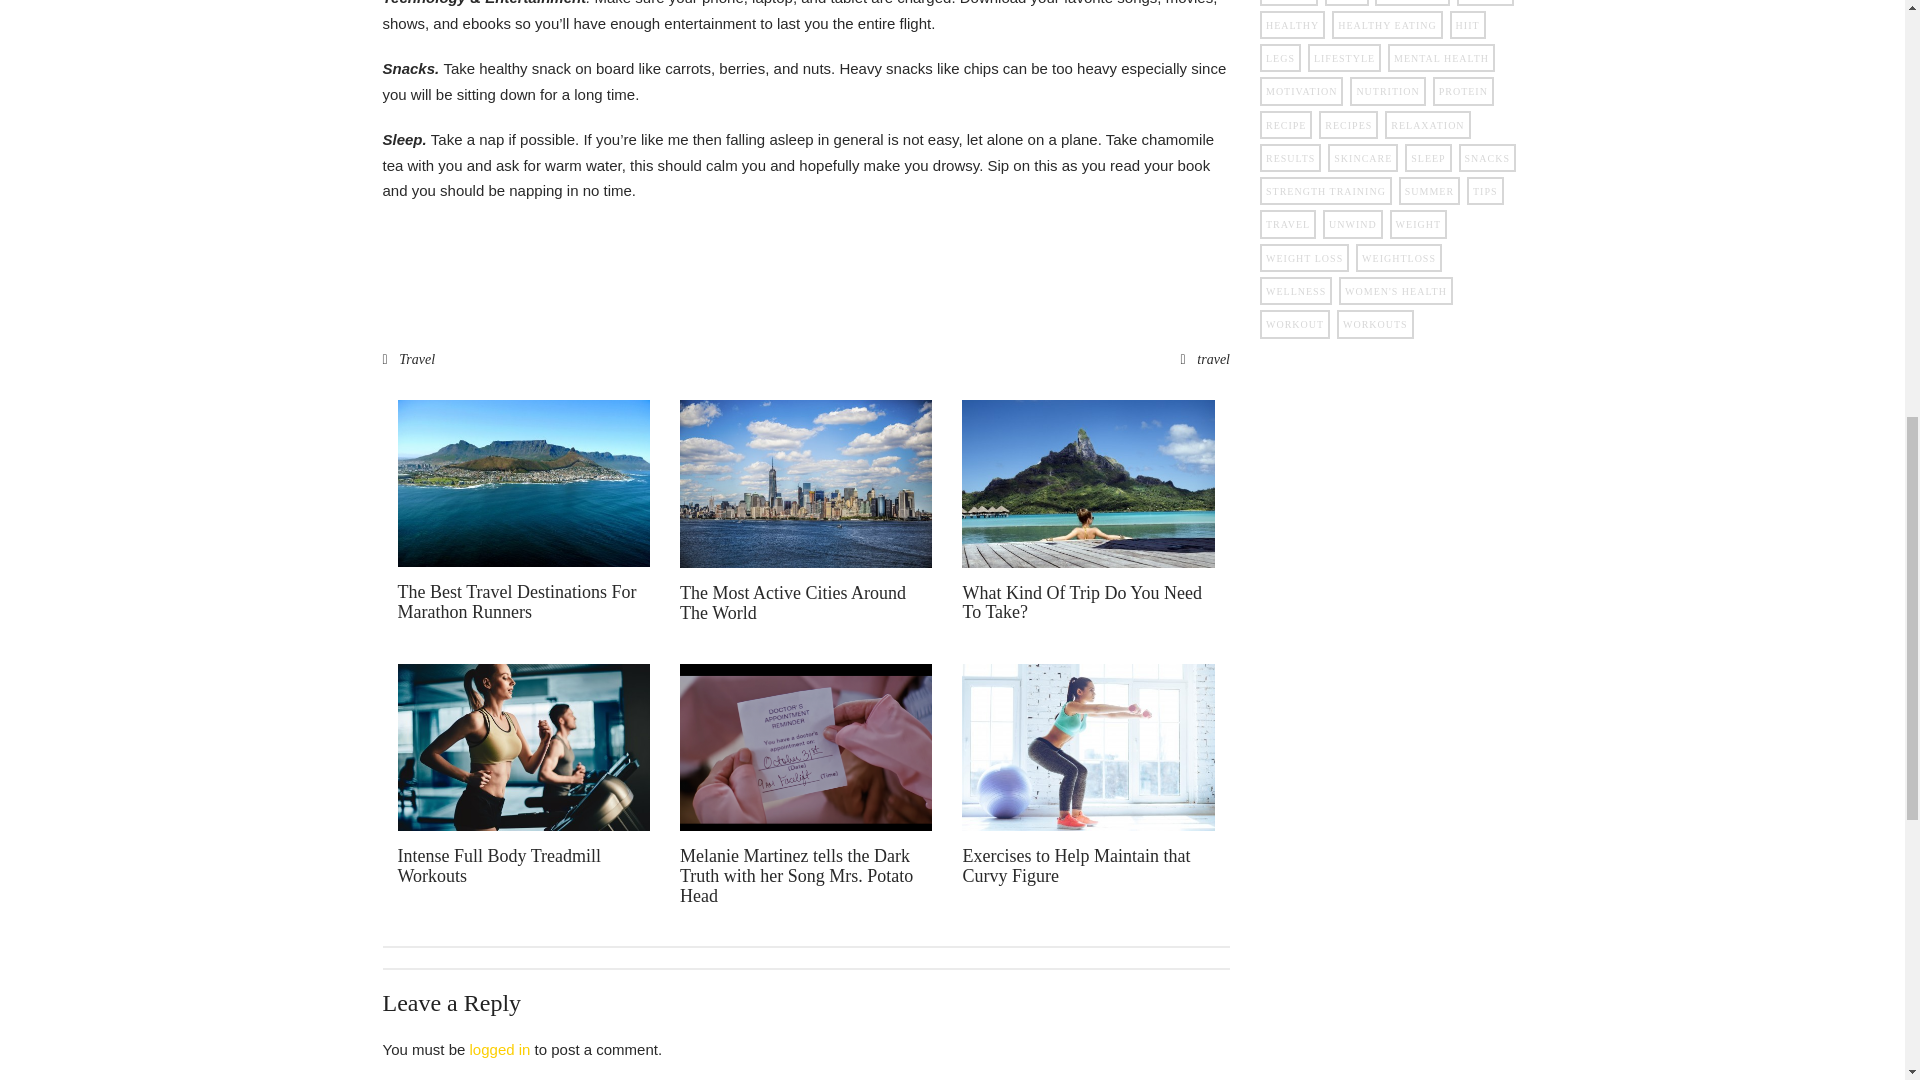 The image size is (1920, 1080). Describe the element at coordinates (1076, 865) in the screenshot. I see `Exercises to Help Maintain that Curvy Figure` at that location.